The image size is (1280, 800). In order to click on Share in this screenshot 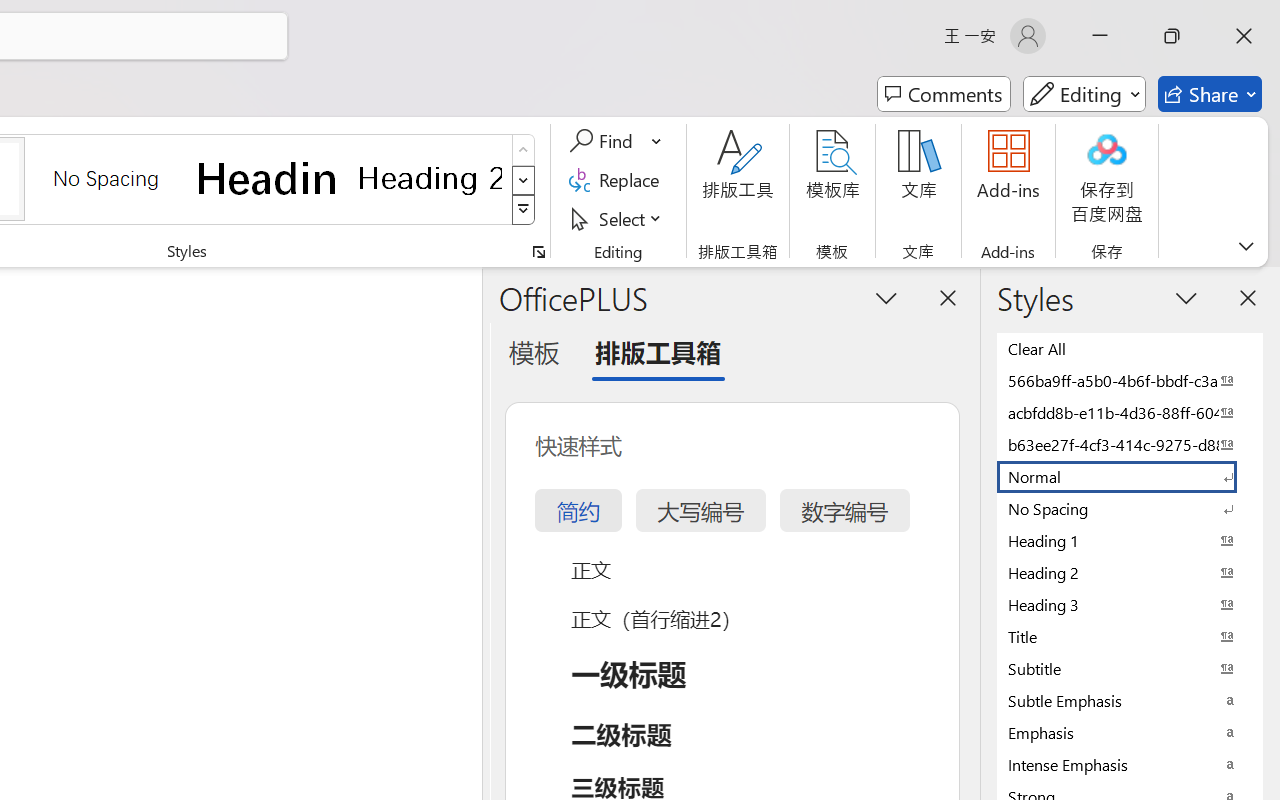, I will do `click(1210, 94)`.